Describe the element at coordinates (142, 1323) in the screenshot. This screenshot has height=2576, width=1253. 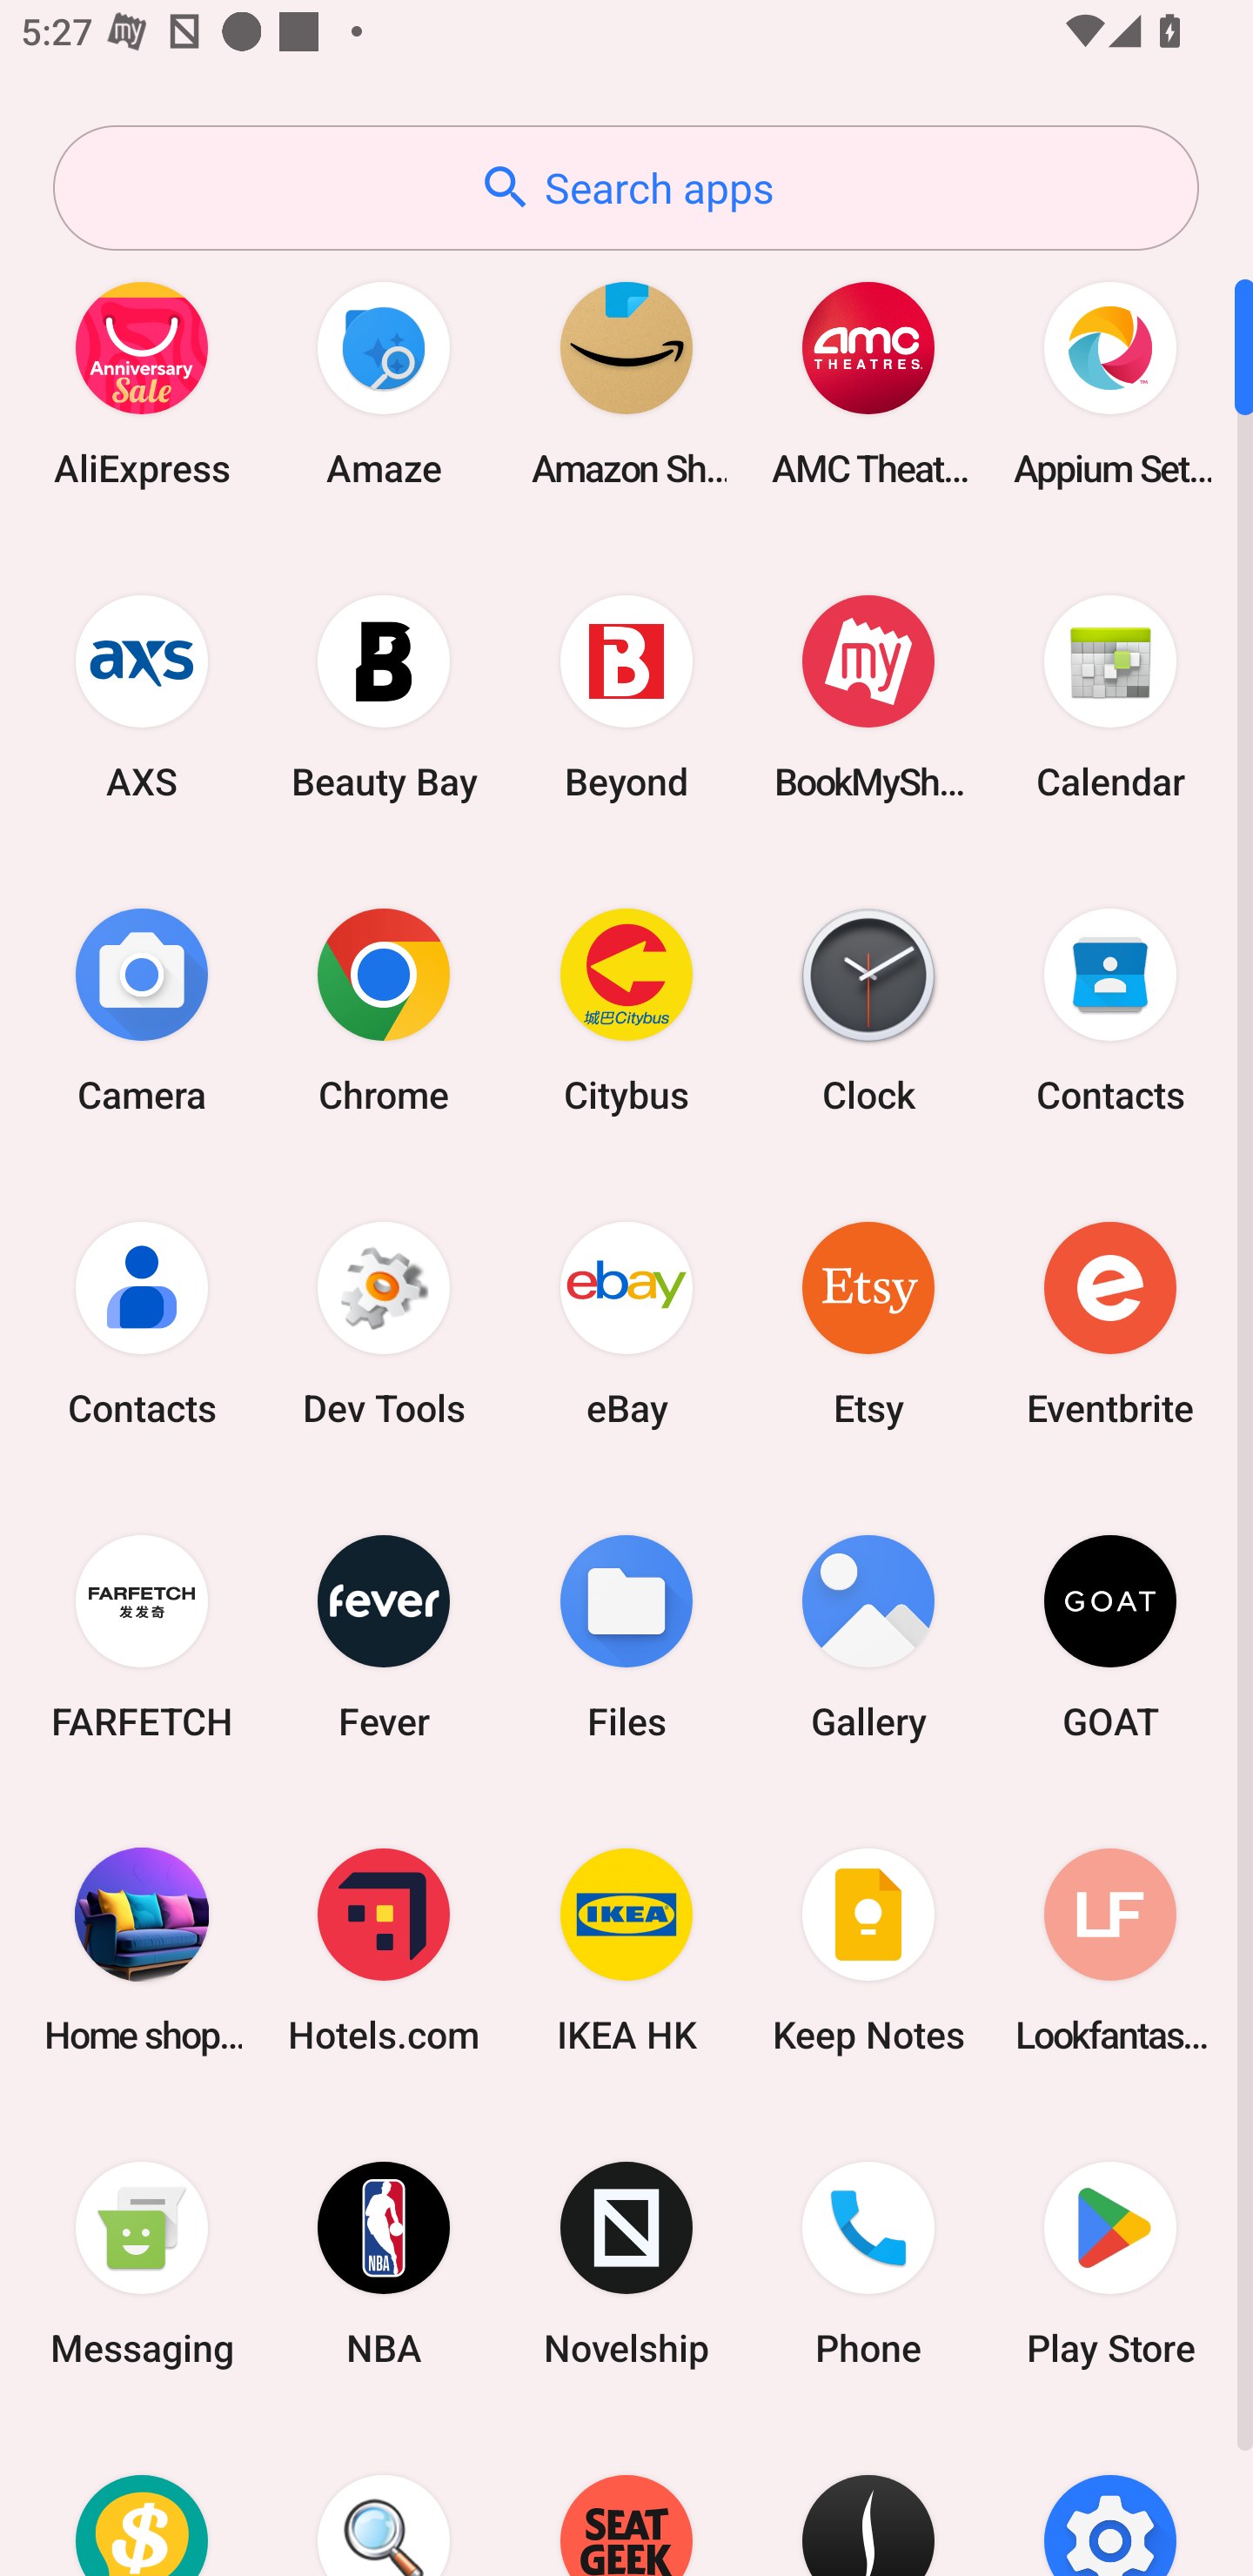
I see `Contacts` at that location.